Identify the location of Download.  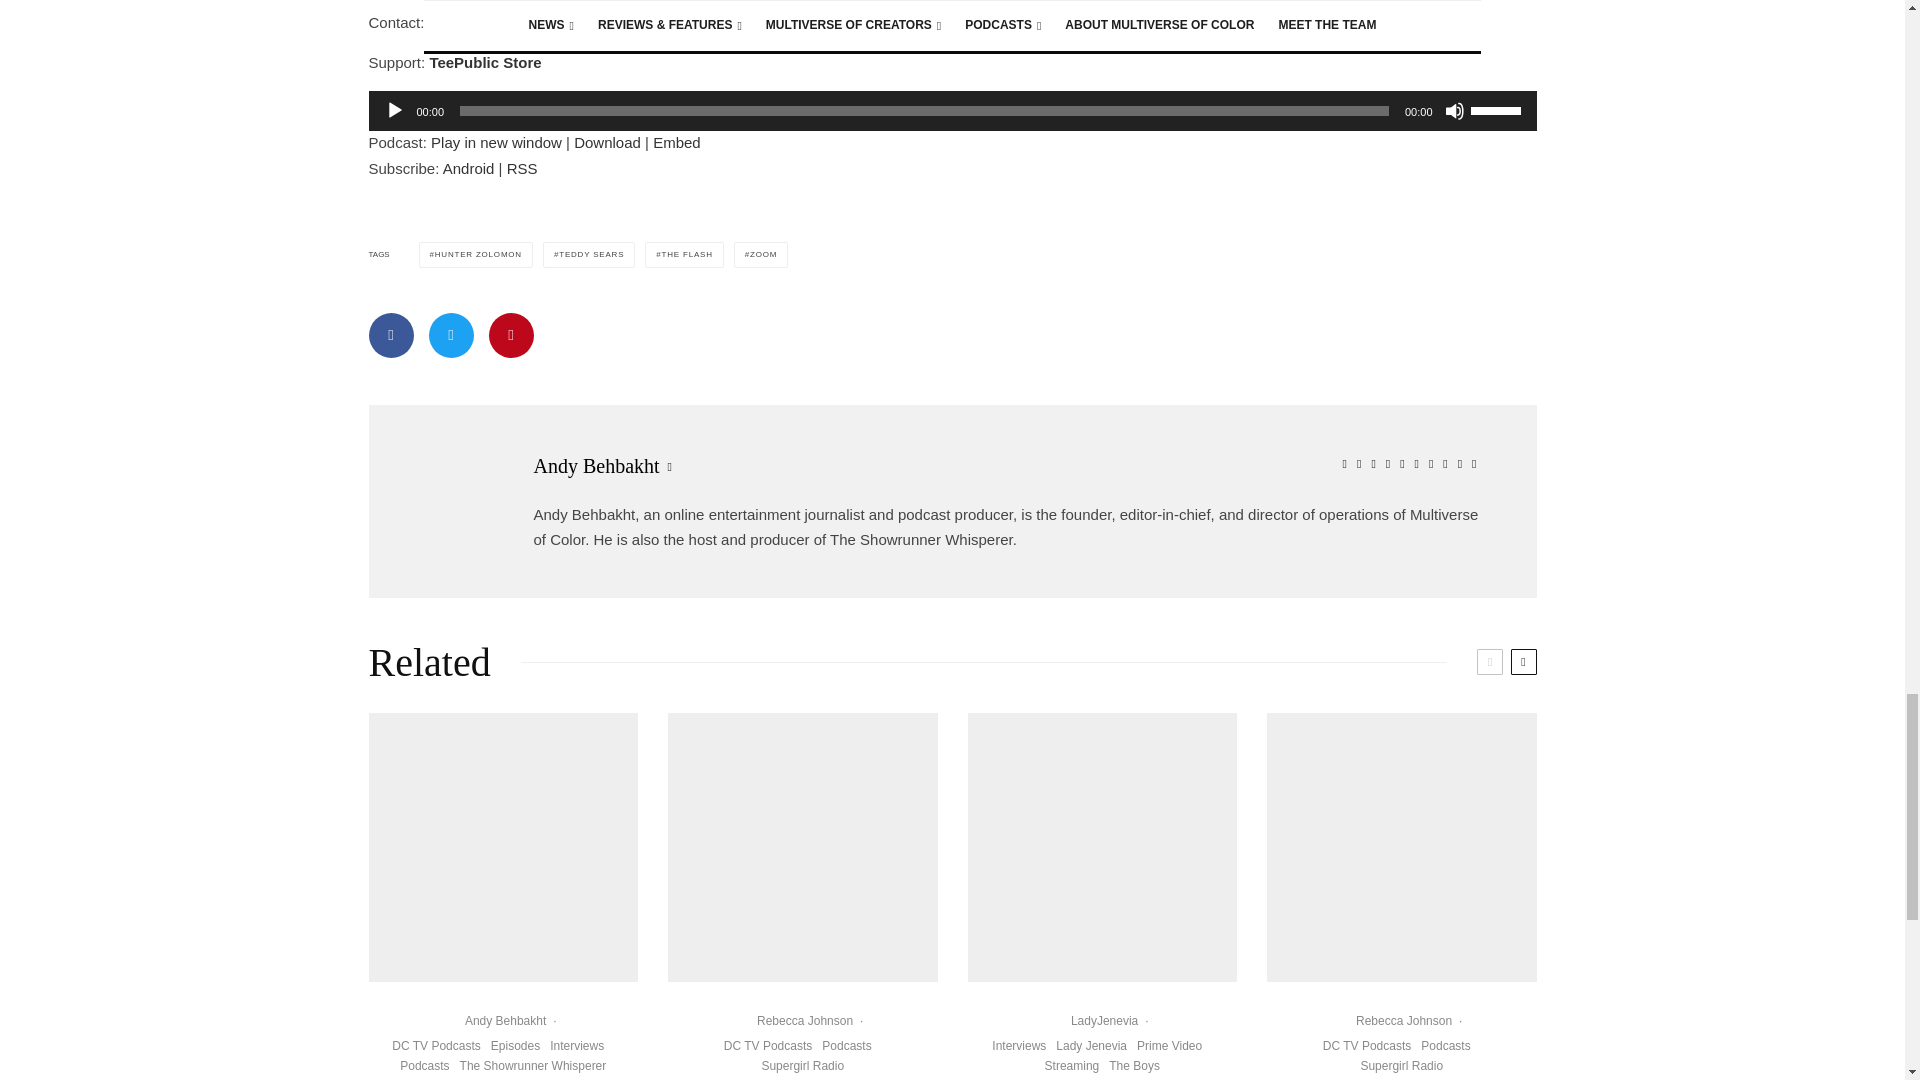
(608, 142).